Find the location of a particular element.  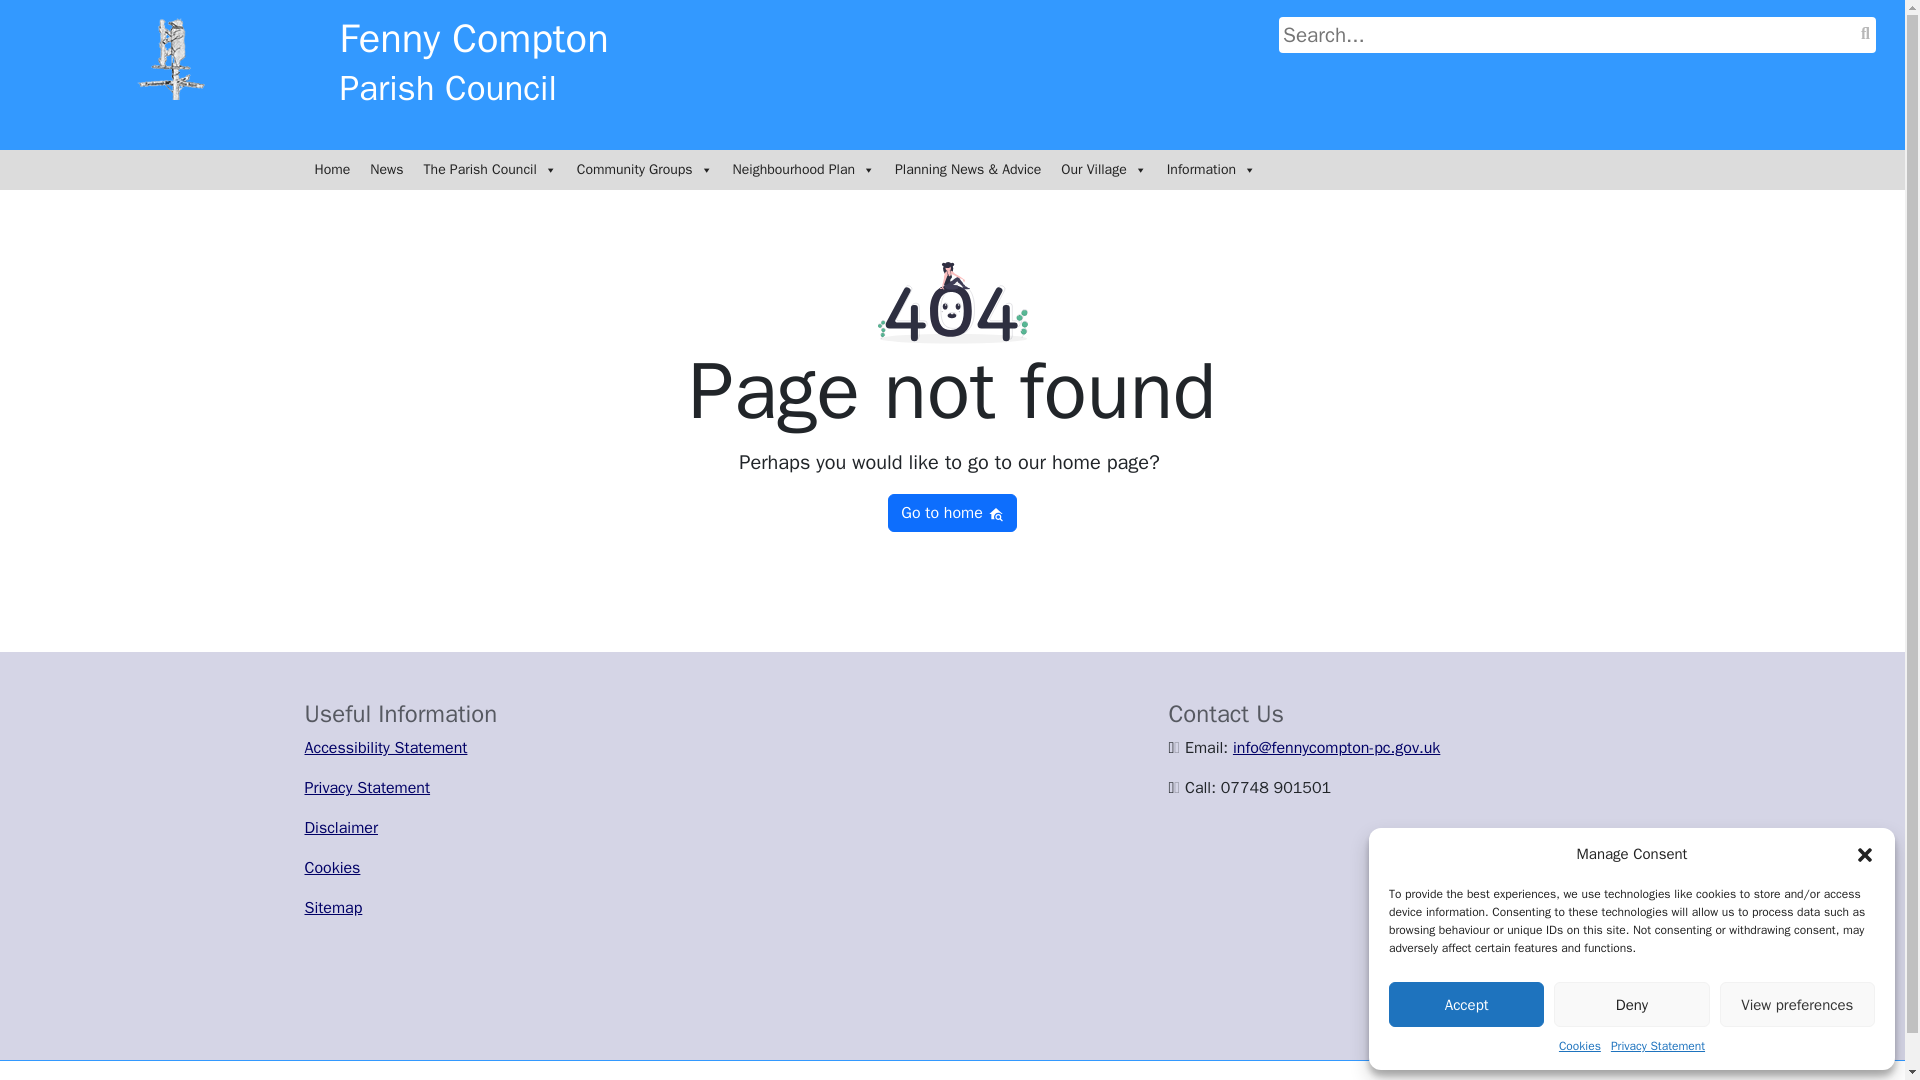

View preferences is located at coordinates (1798, 1004).